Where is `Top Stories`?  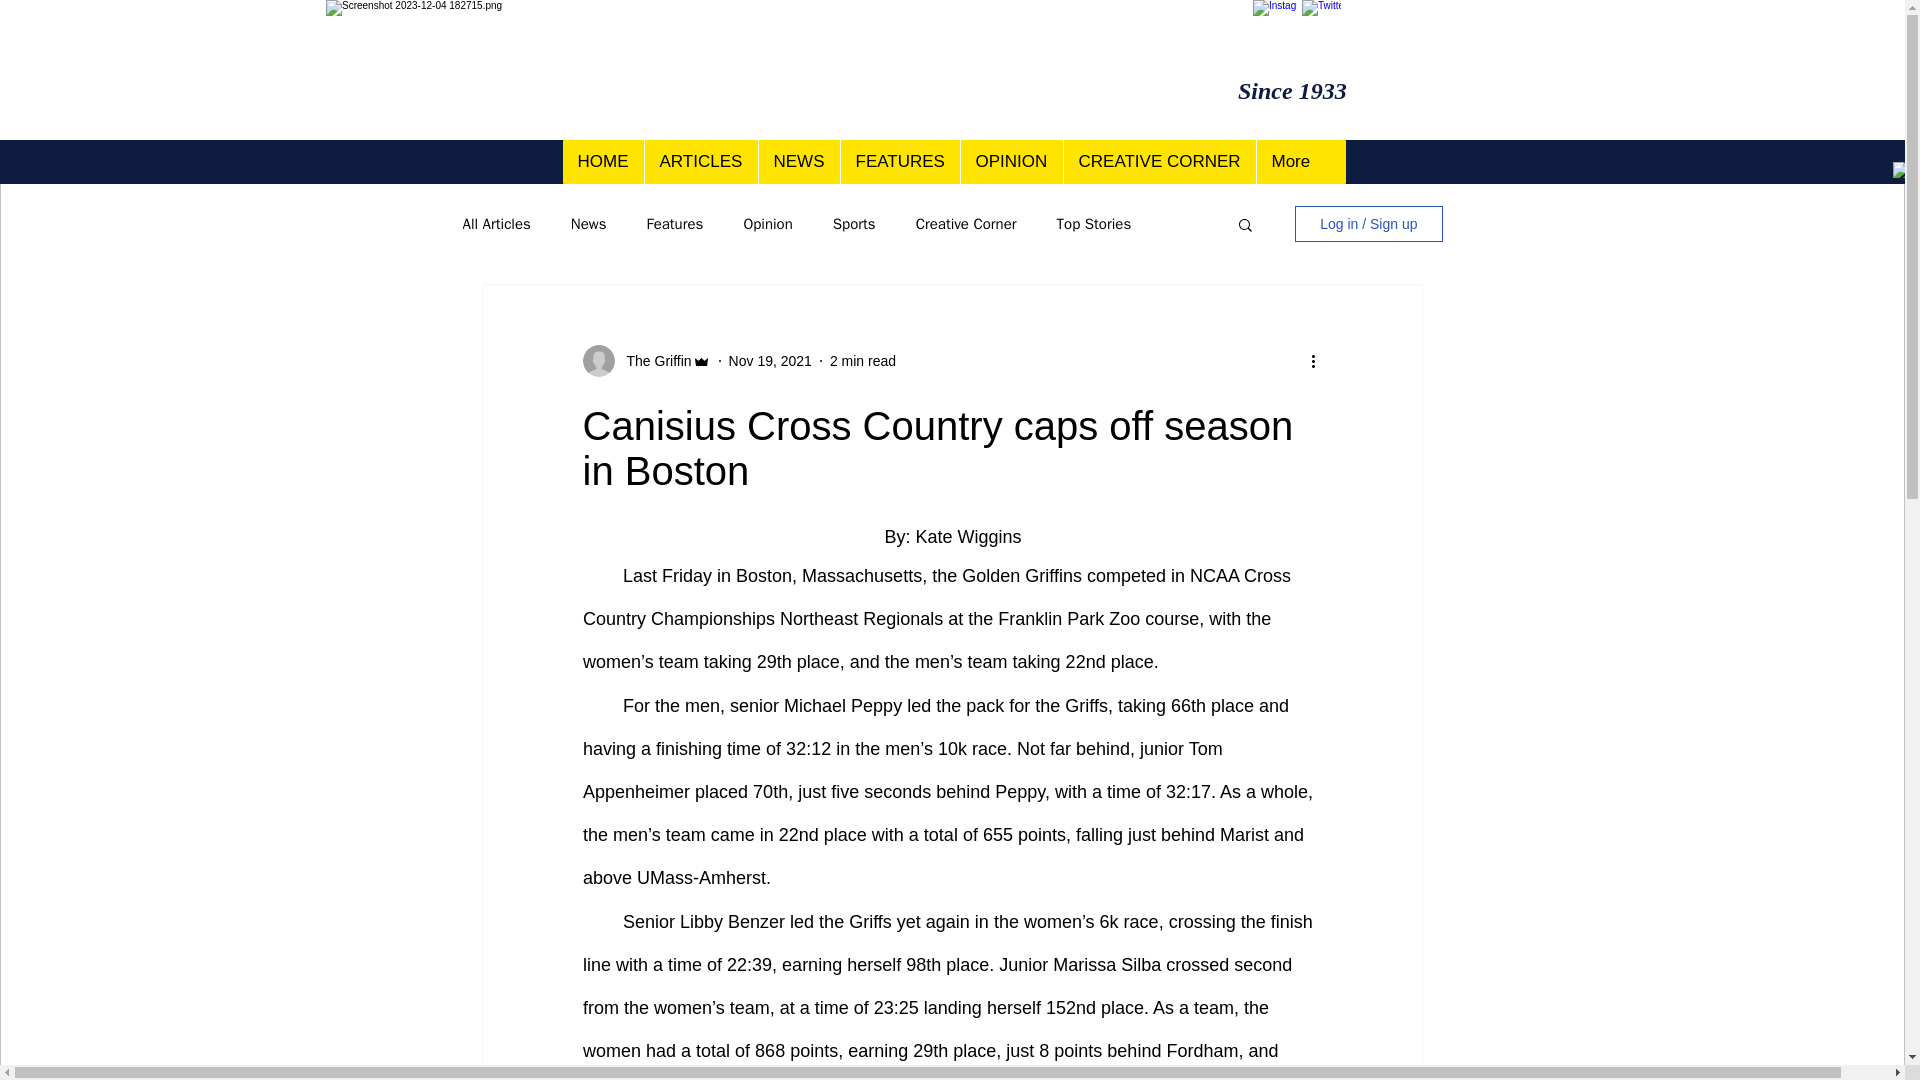
Top Stories is located at coordinates (1094, 223).